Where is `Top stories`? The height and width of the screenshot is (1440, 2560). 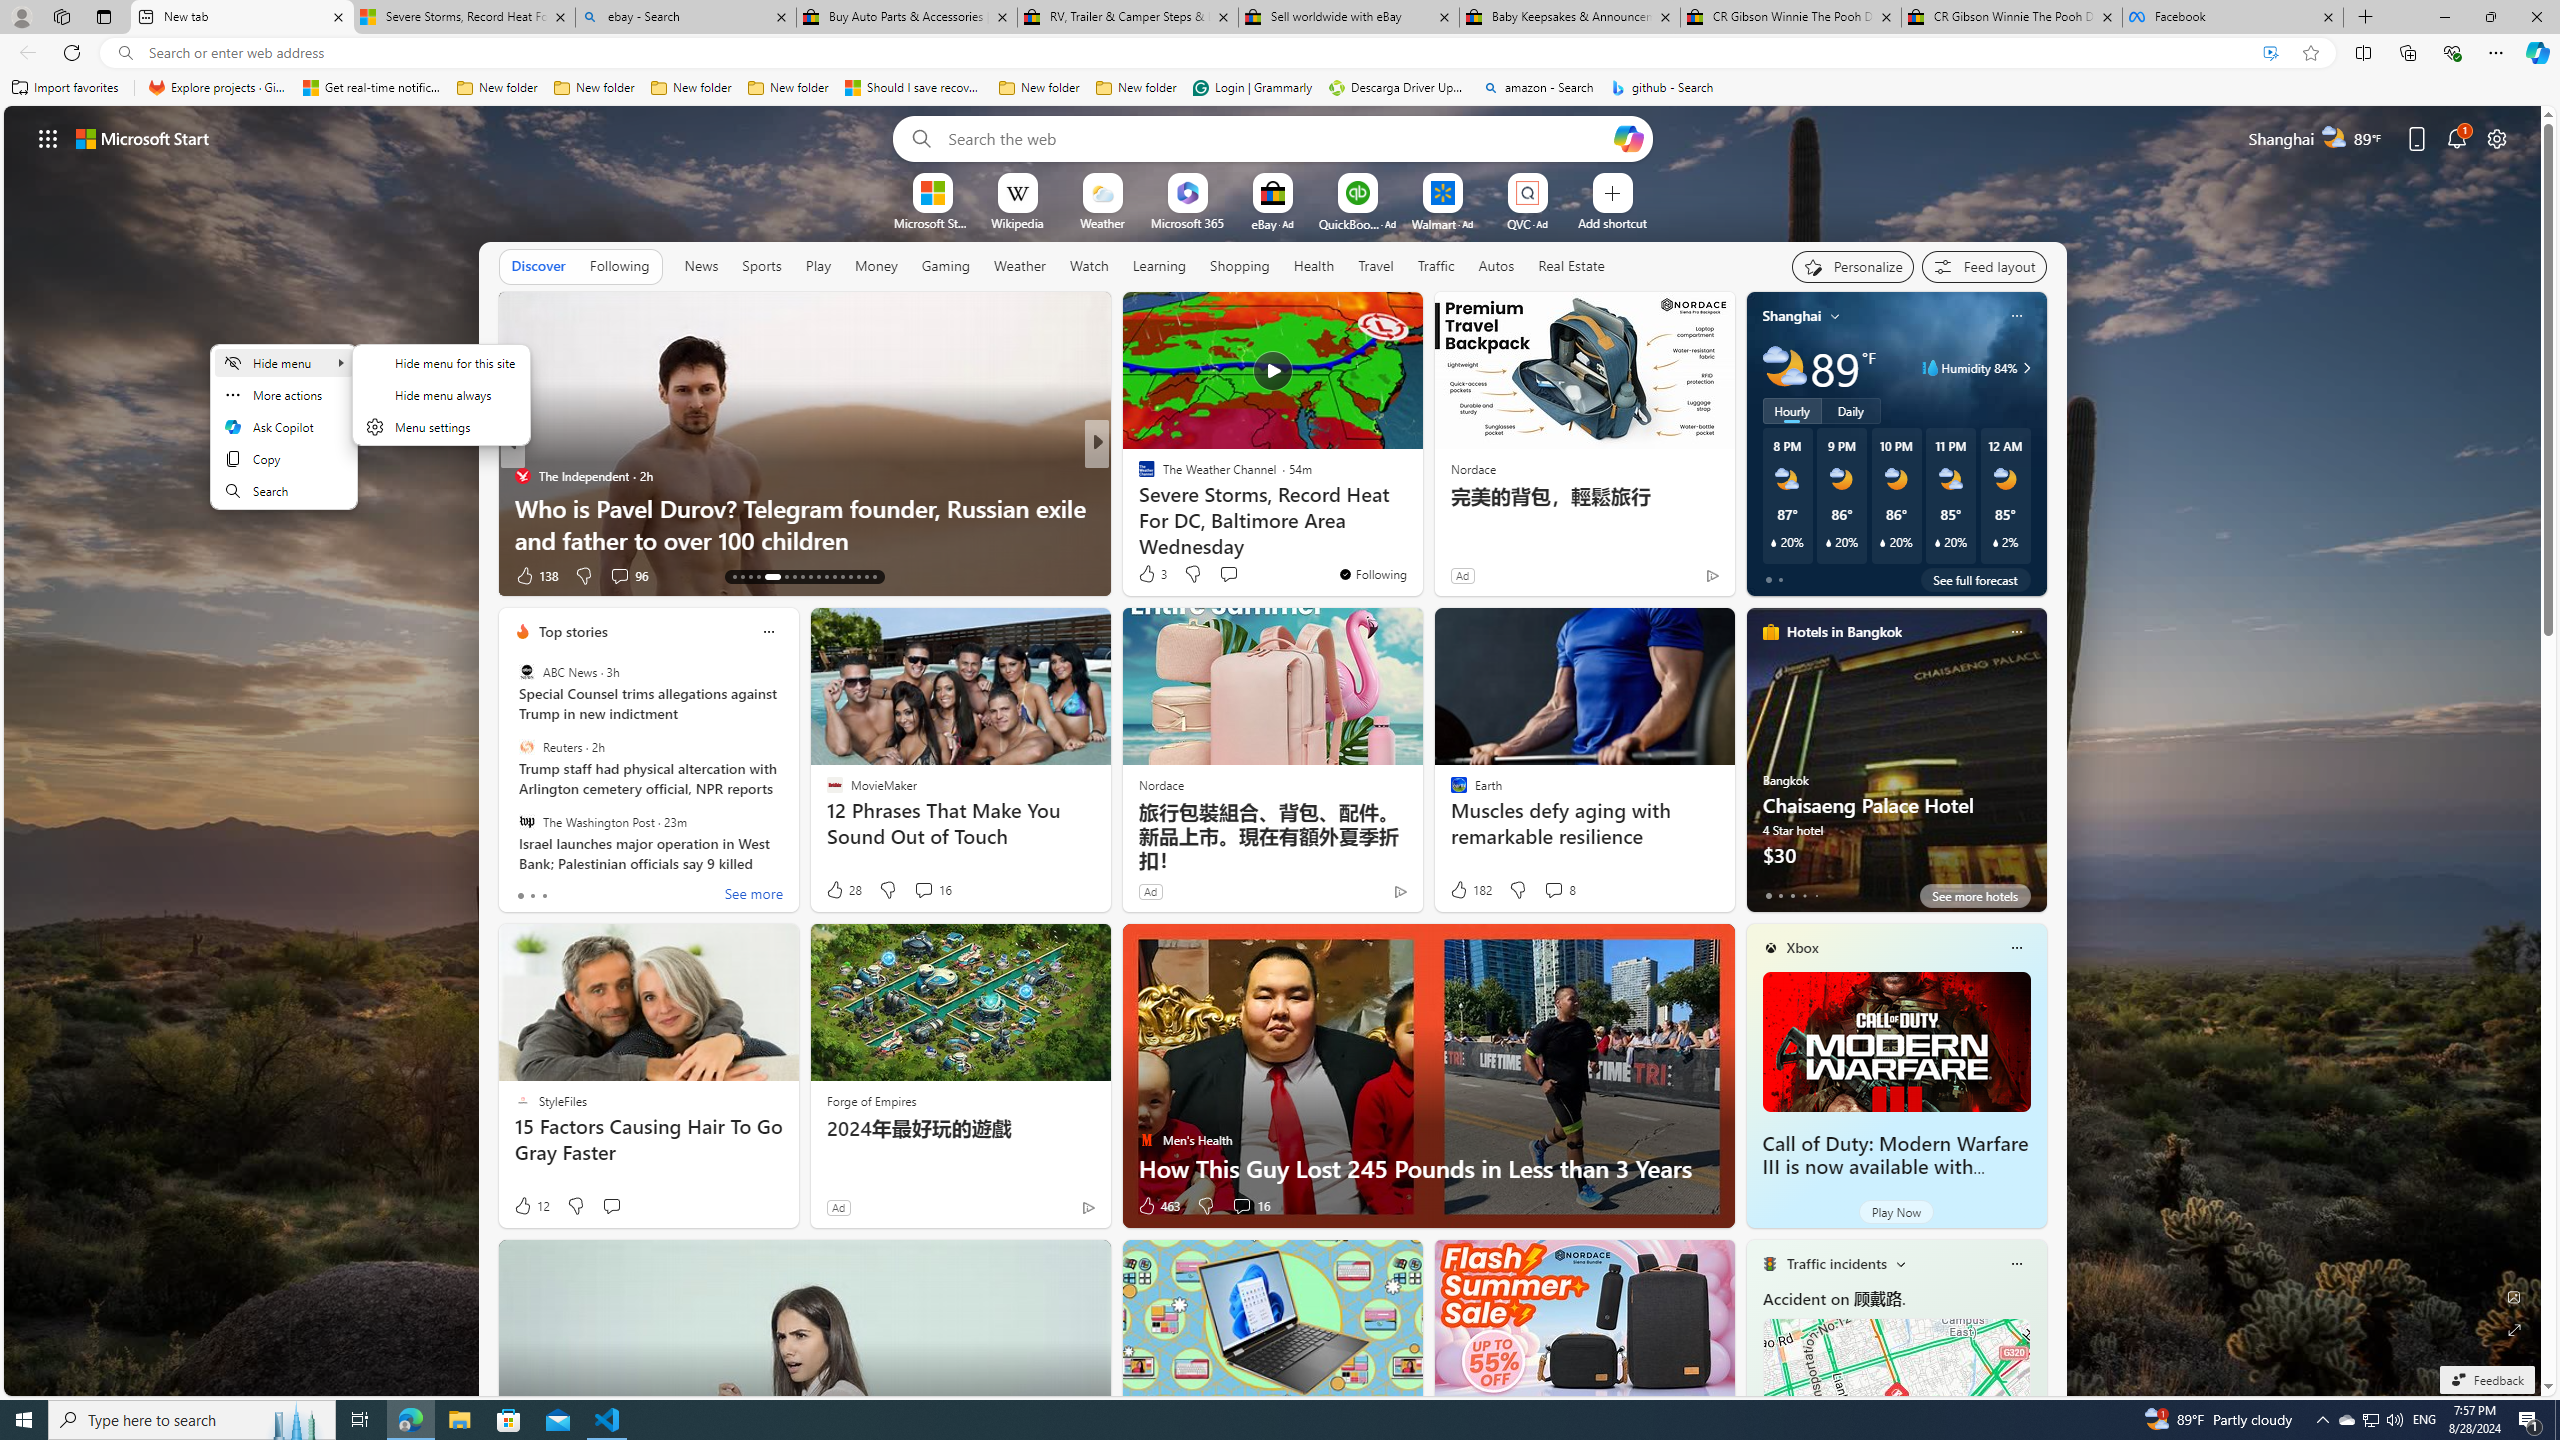
Top stories is located at coordinates (573, 632).